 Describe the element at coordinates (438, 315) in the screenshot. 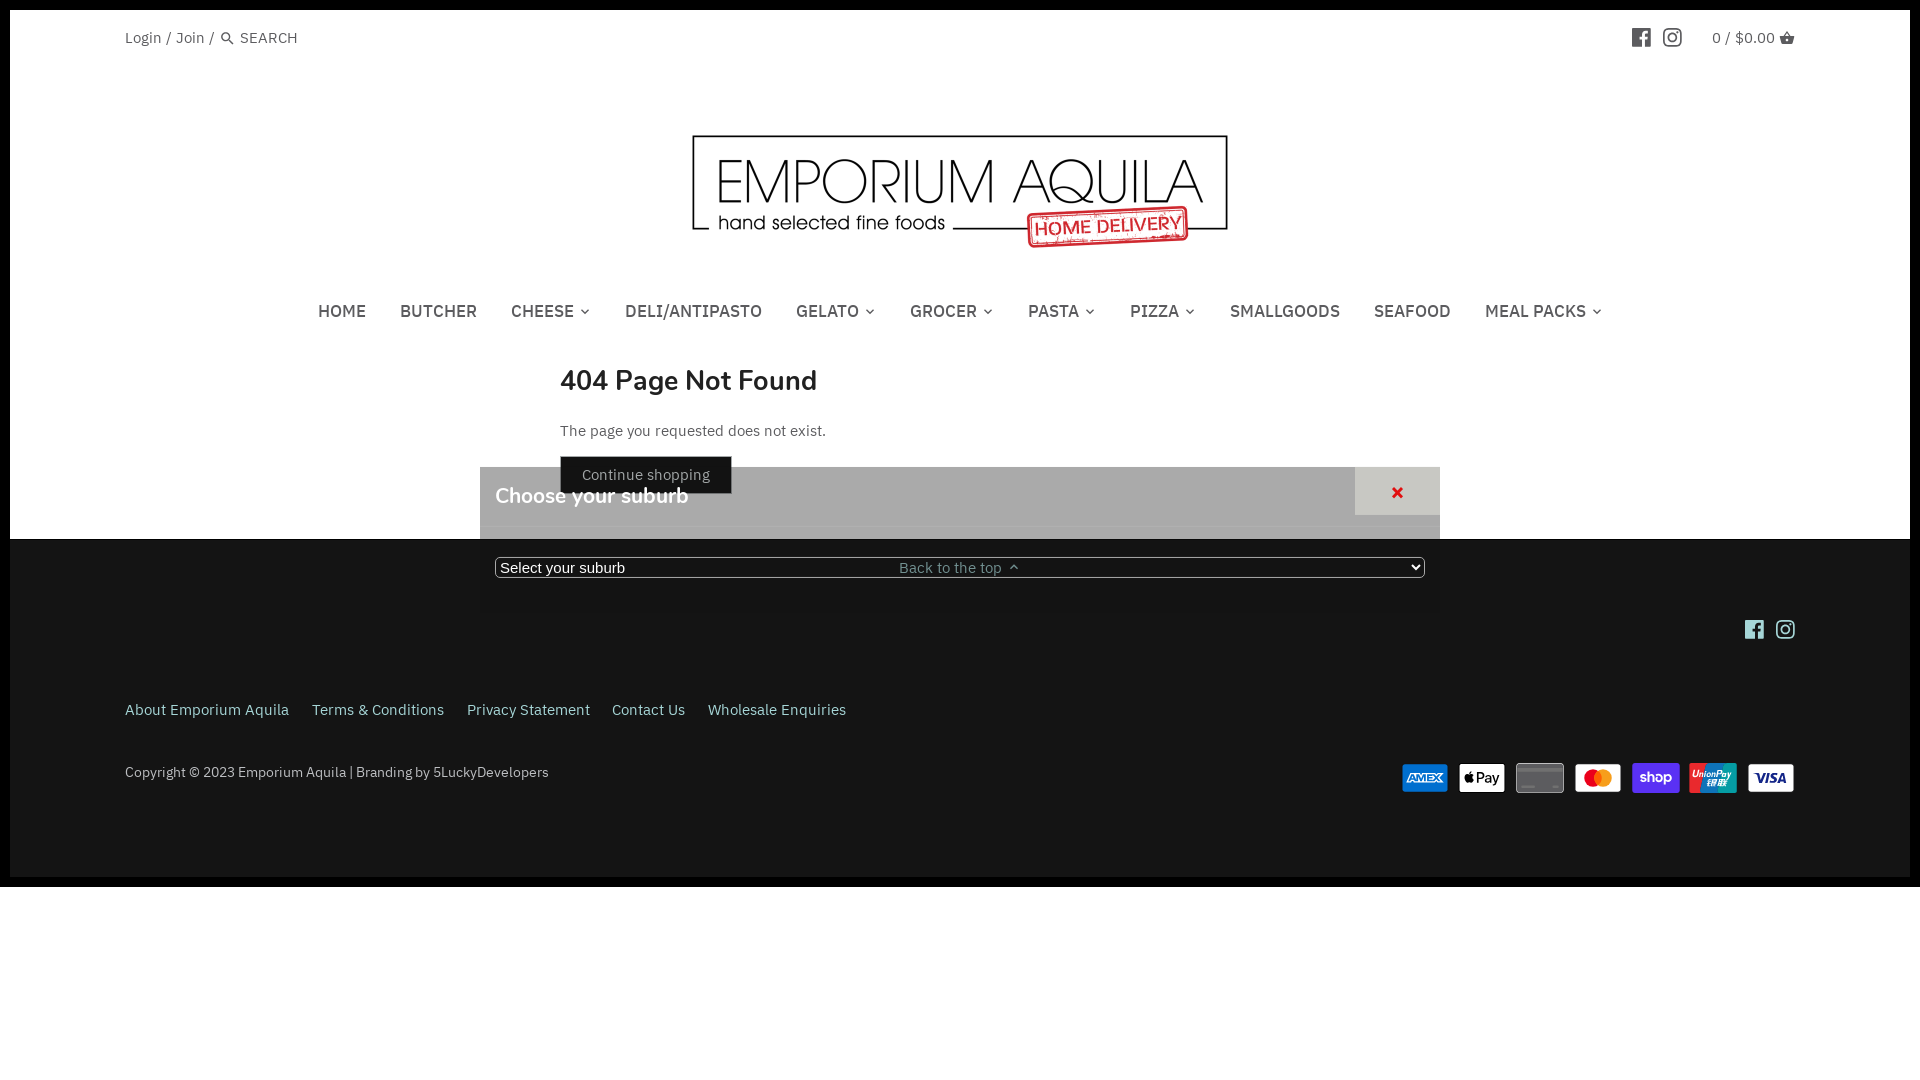

I see `BUTCHER` at that location.